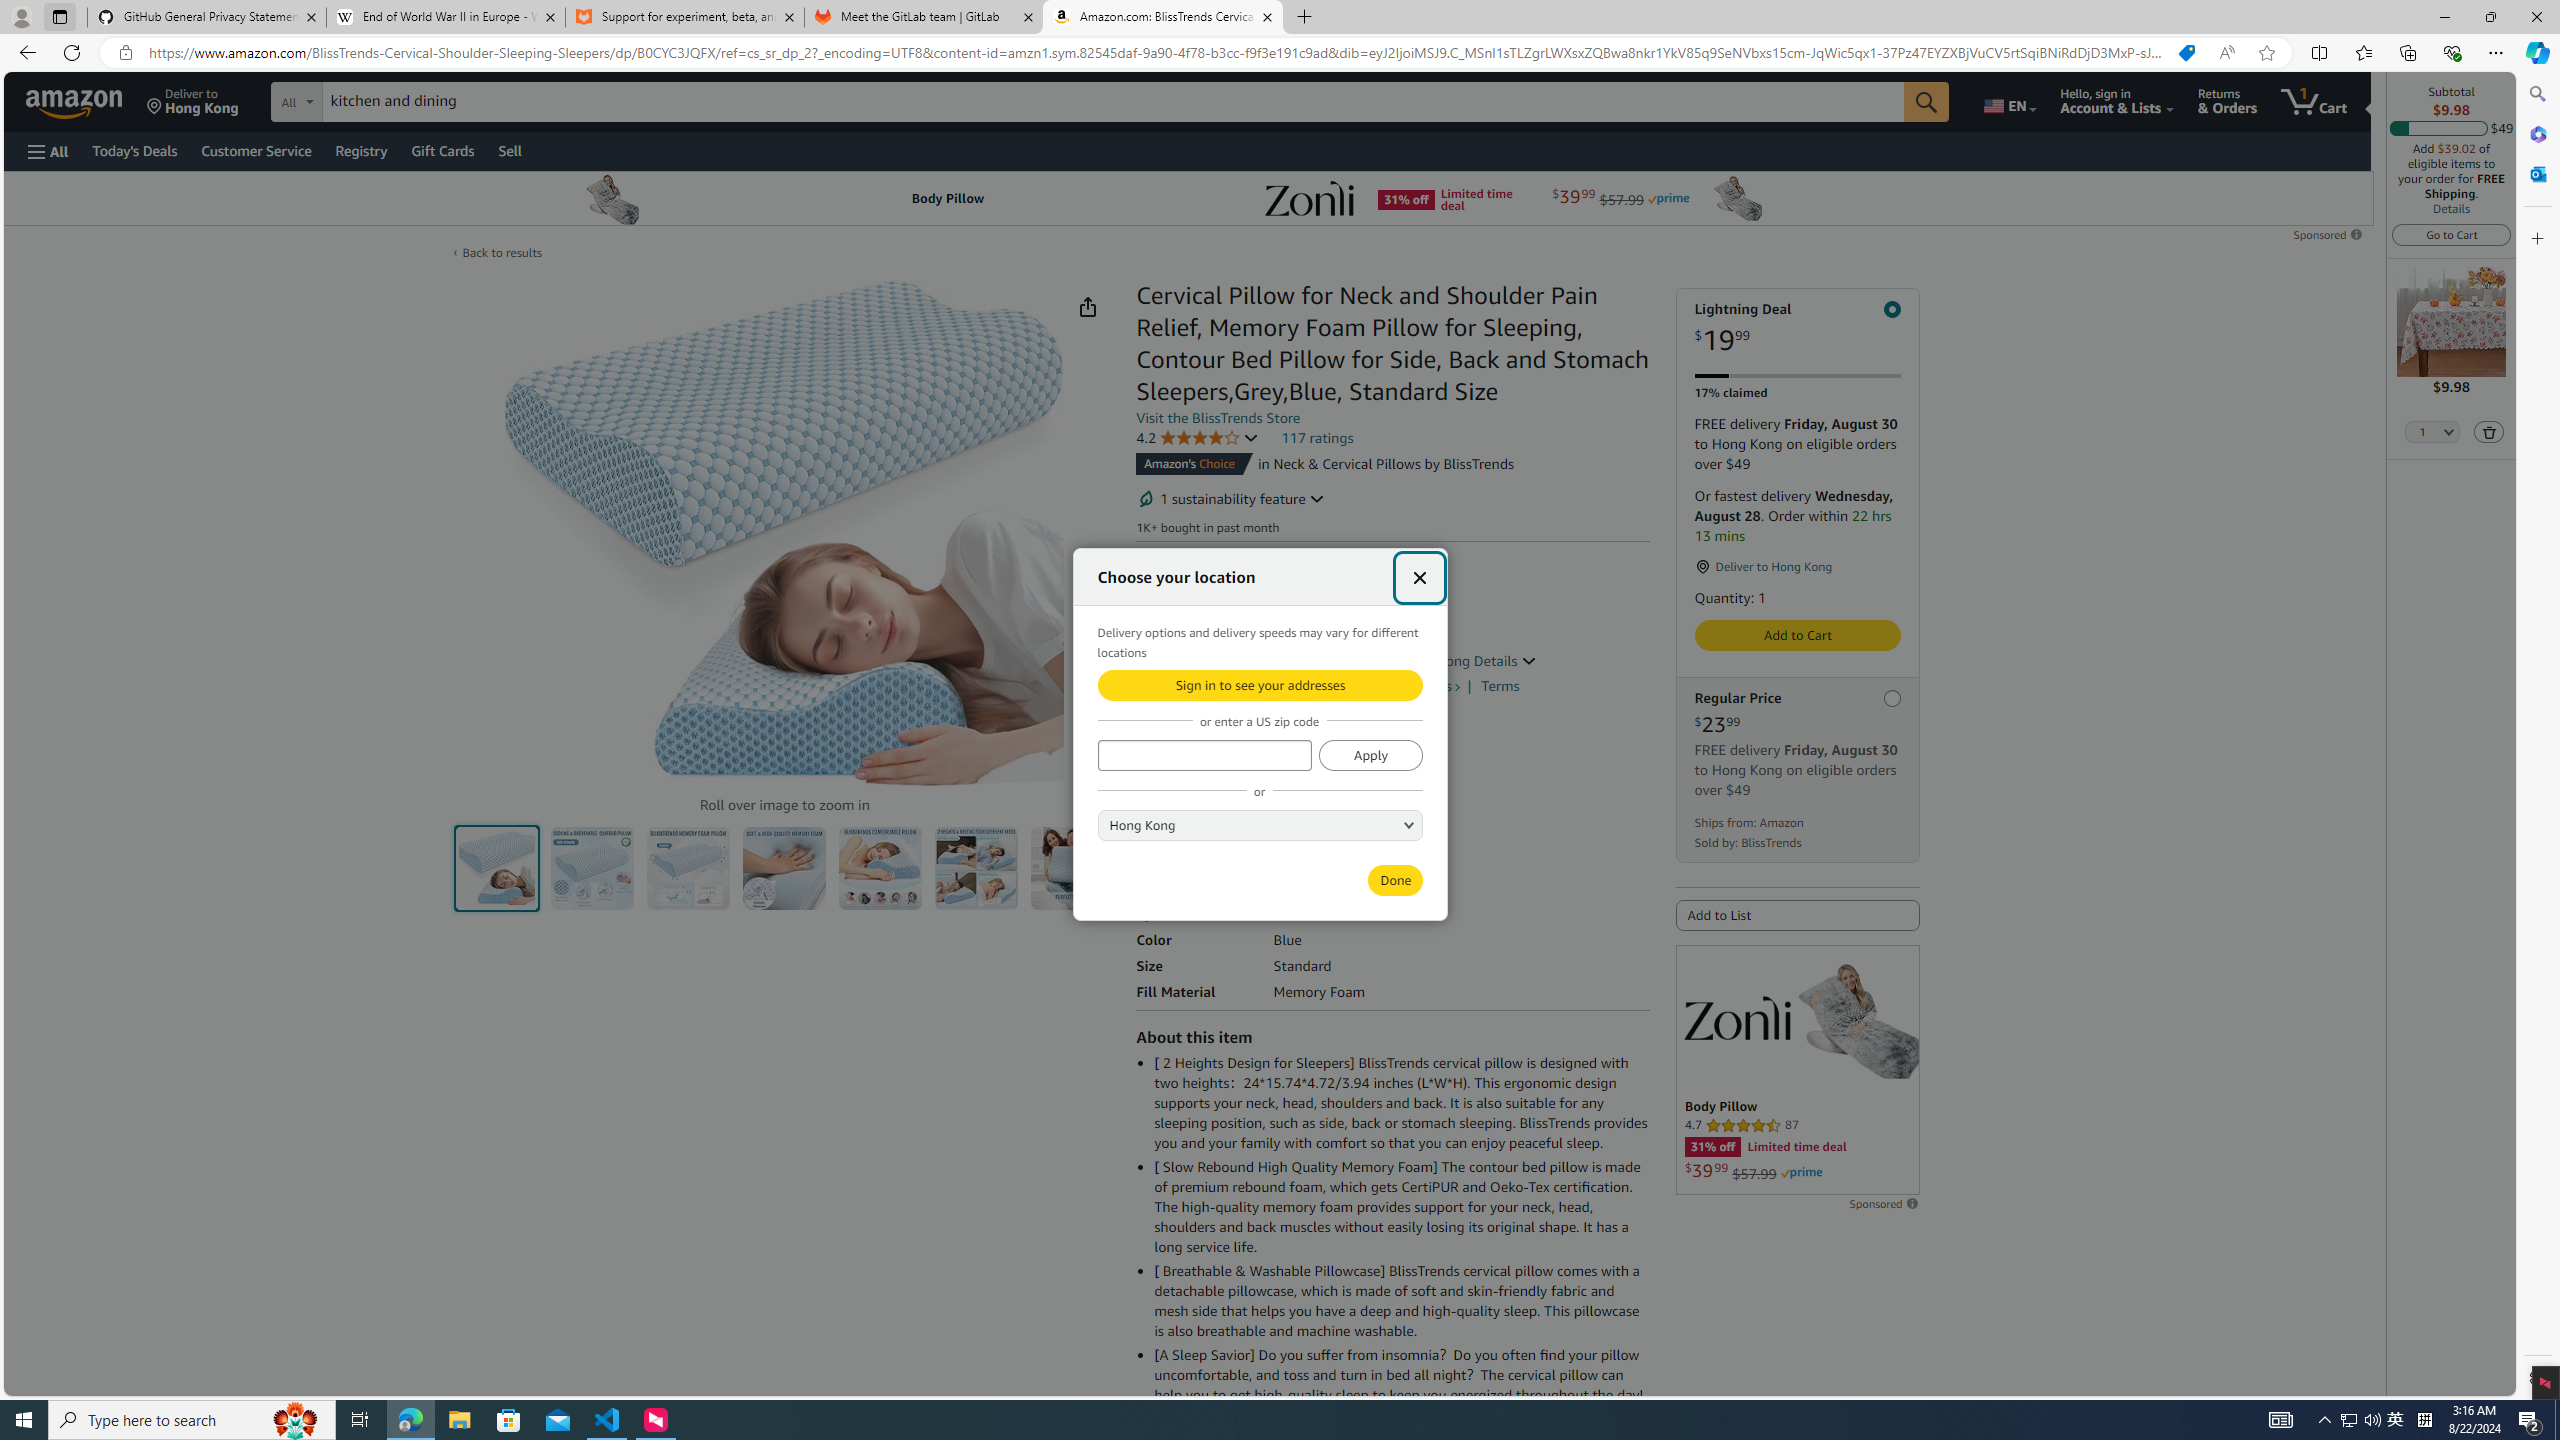  I want to click on Open Menu, so click(46, 152).